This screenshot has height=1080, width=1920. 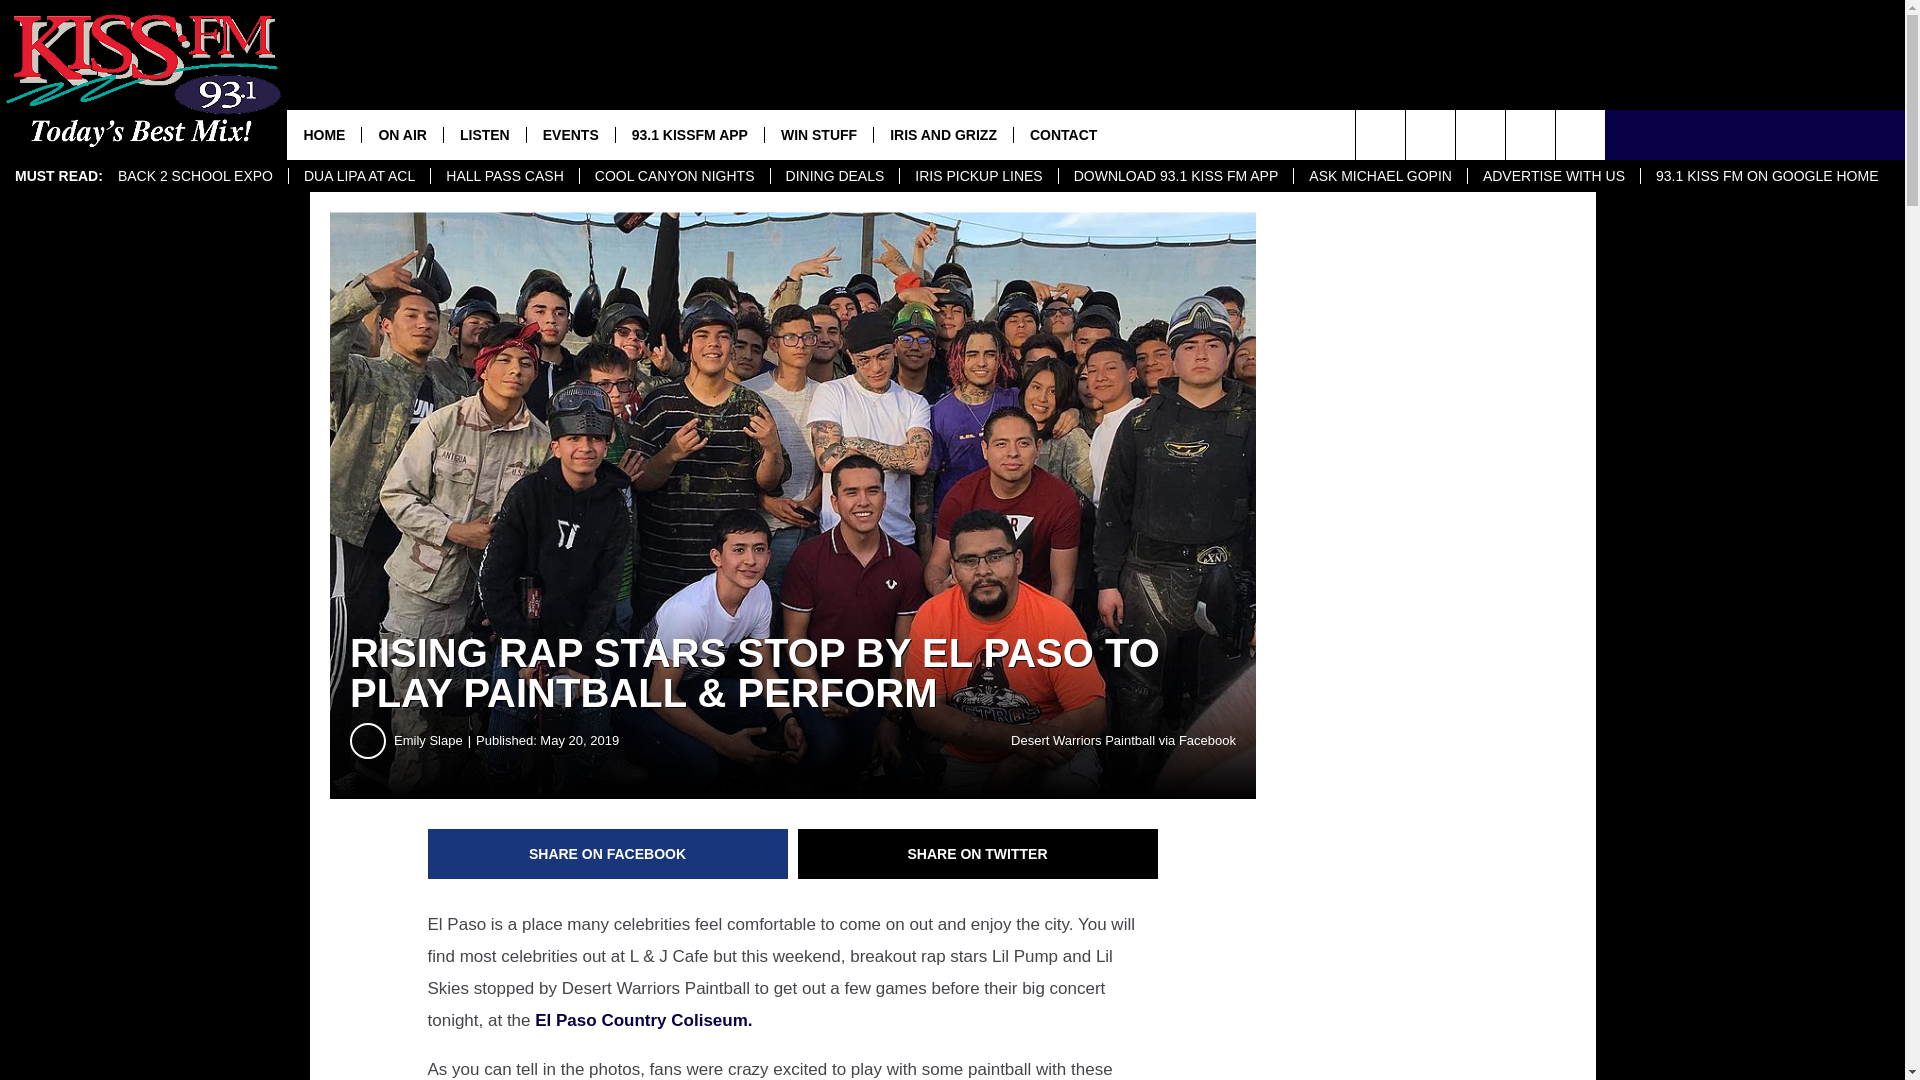 I want to click on WIN STUFF, so click(x=818, y=134).